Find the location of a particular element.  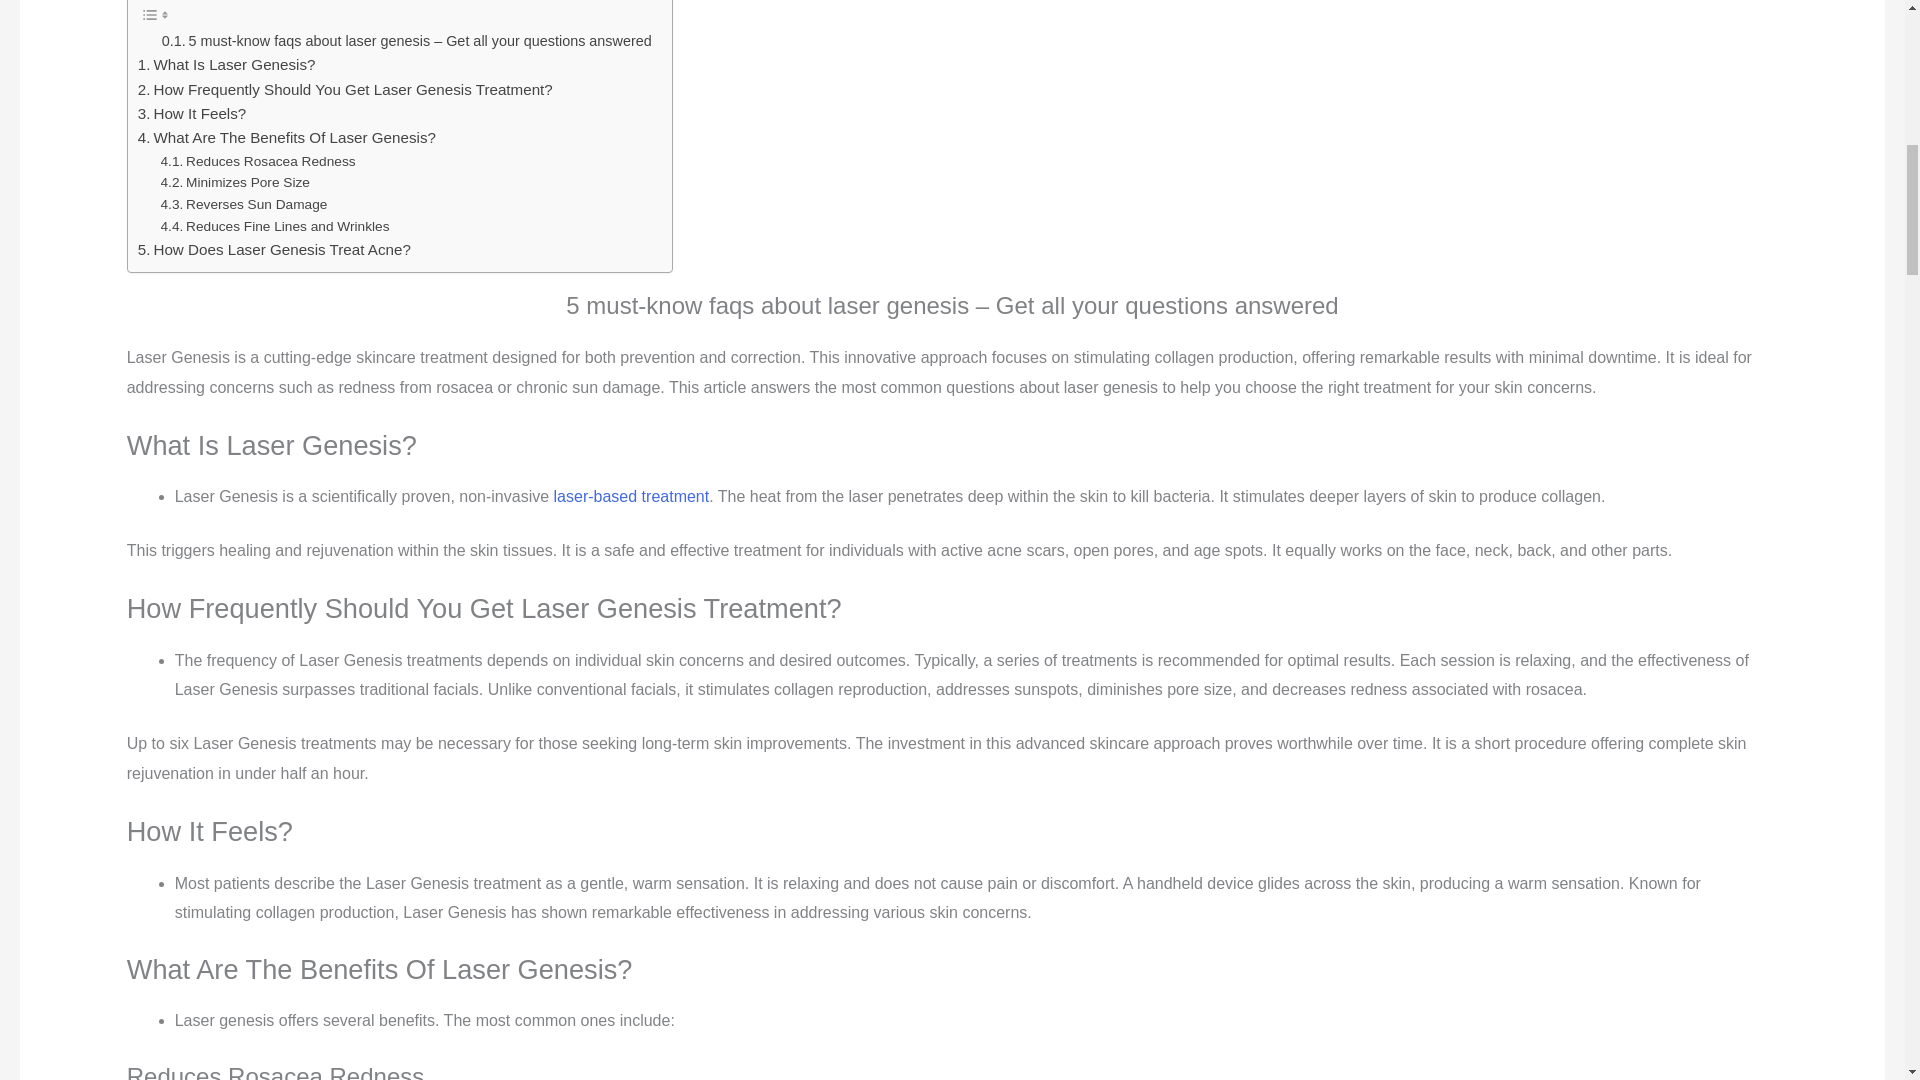

Reverses Sun Damage is located at coordinates (244, 205).